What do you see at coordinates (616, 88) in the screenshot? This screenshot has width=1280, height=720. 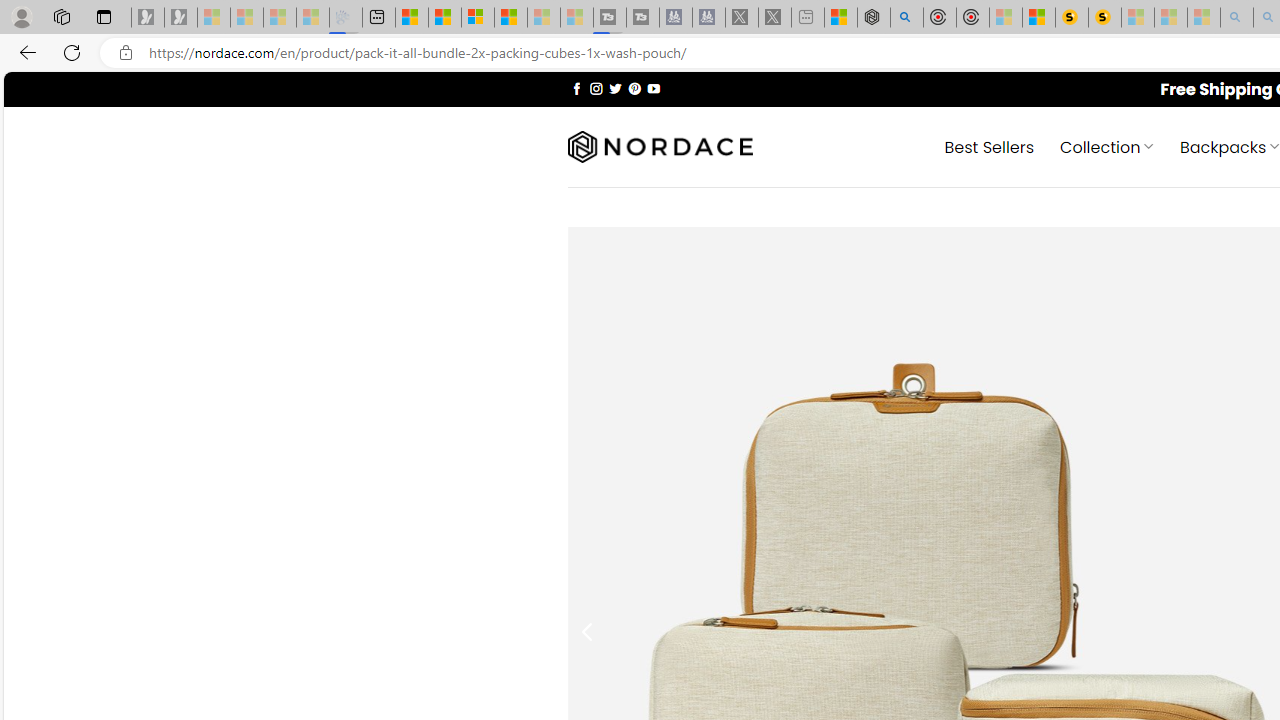 I see `Follow on Twitter` at bounding box center [616, 88].